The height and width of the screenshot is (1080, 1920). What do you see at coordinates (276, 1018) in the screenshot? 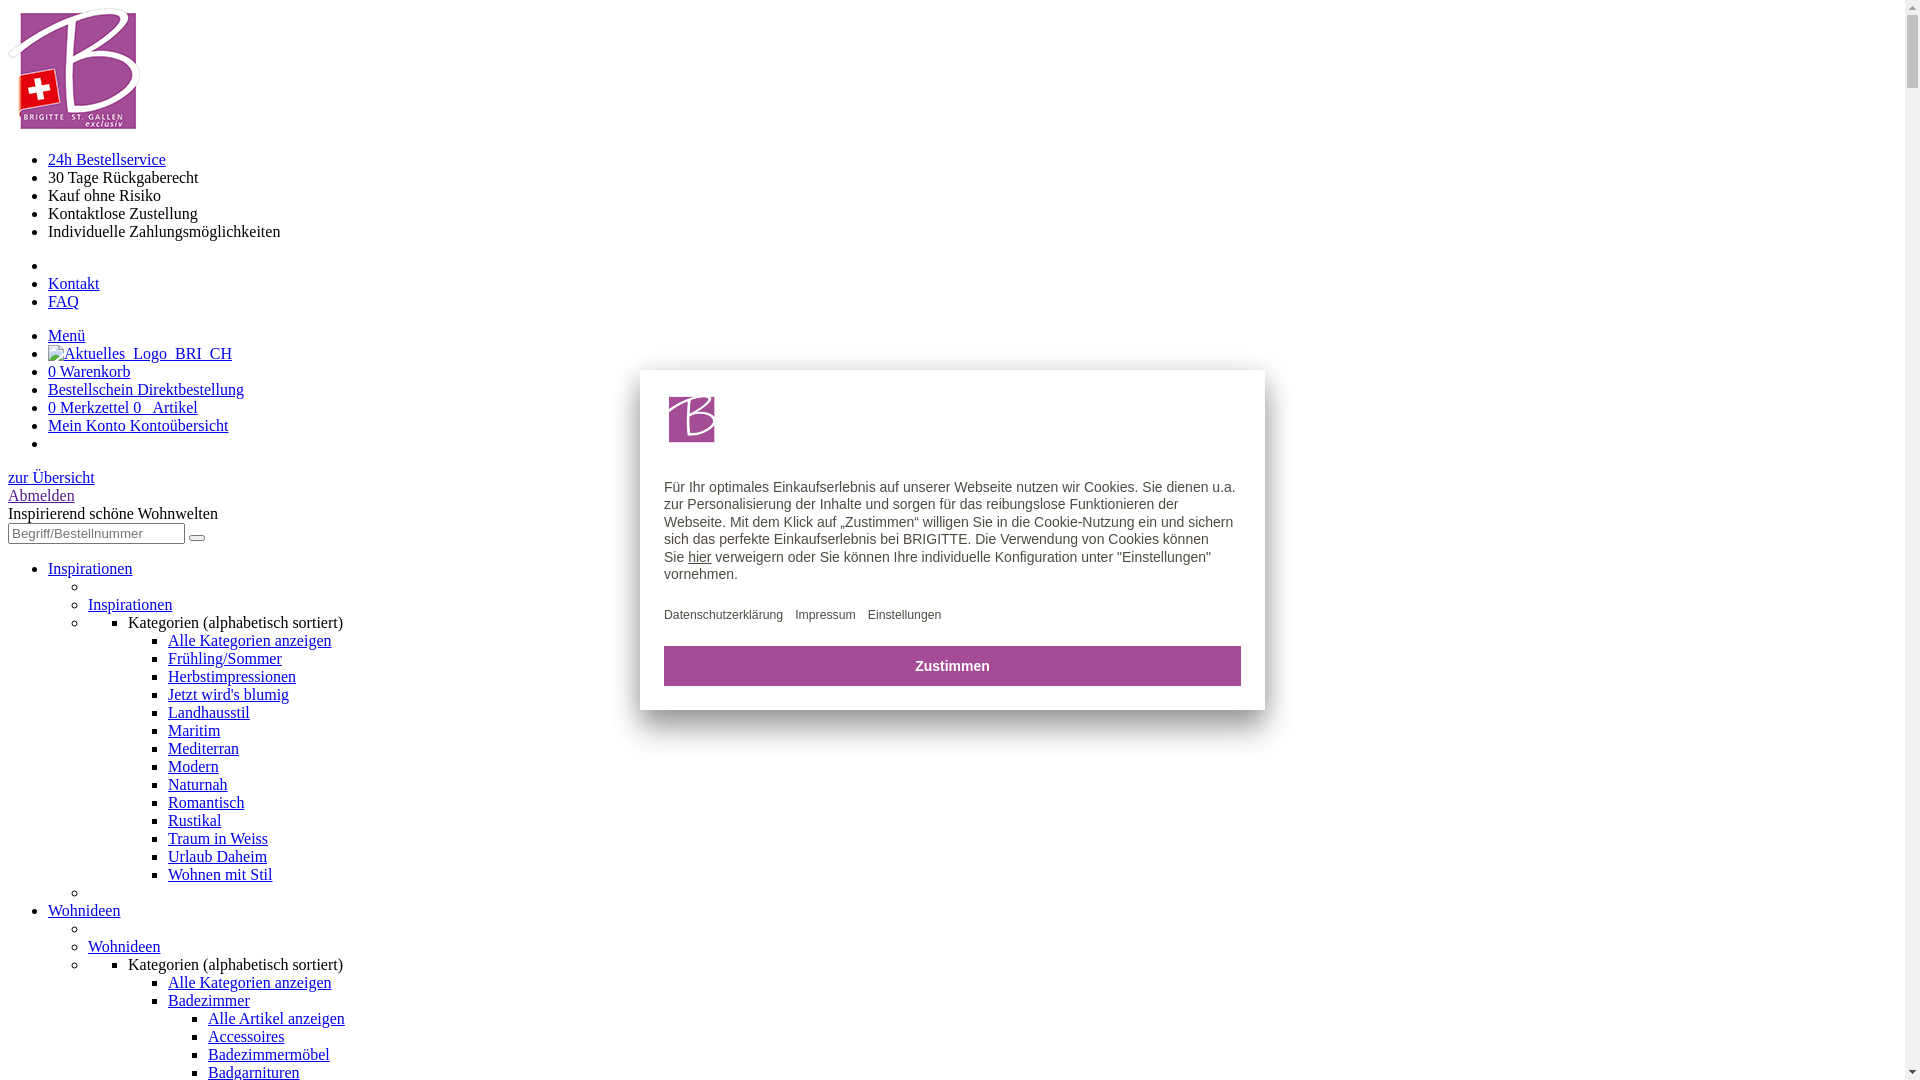
I see `Alle Artikel anzeigen` at bounding box center [276, 1018].